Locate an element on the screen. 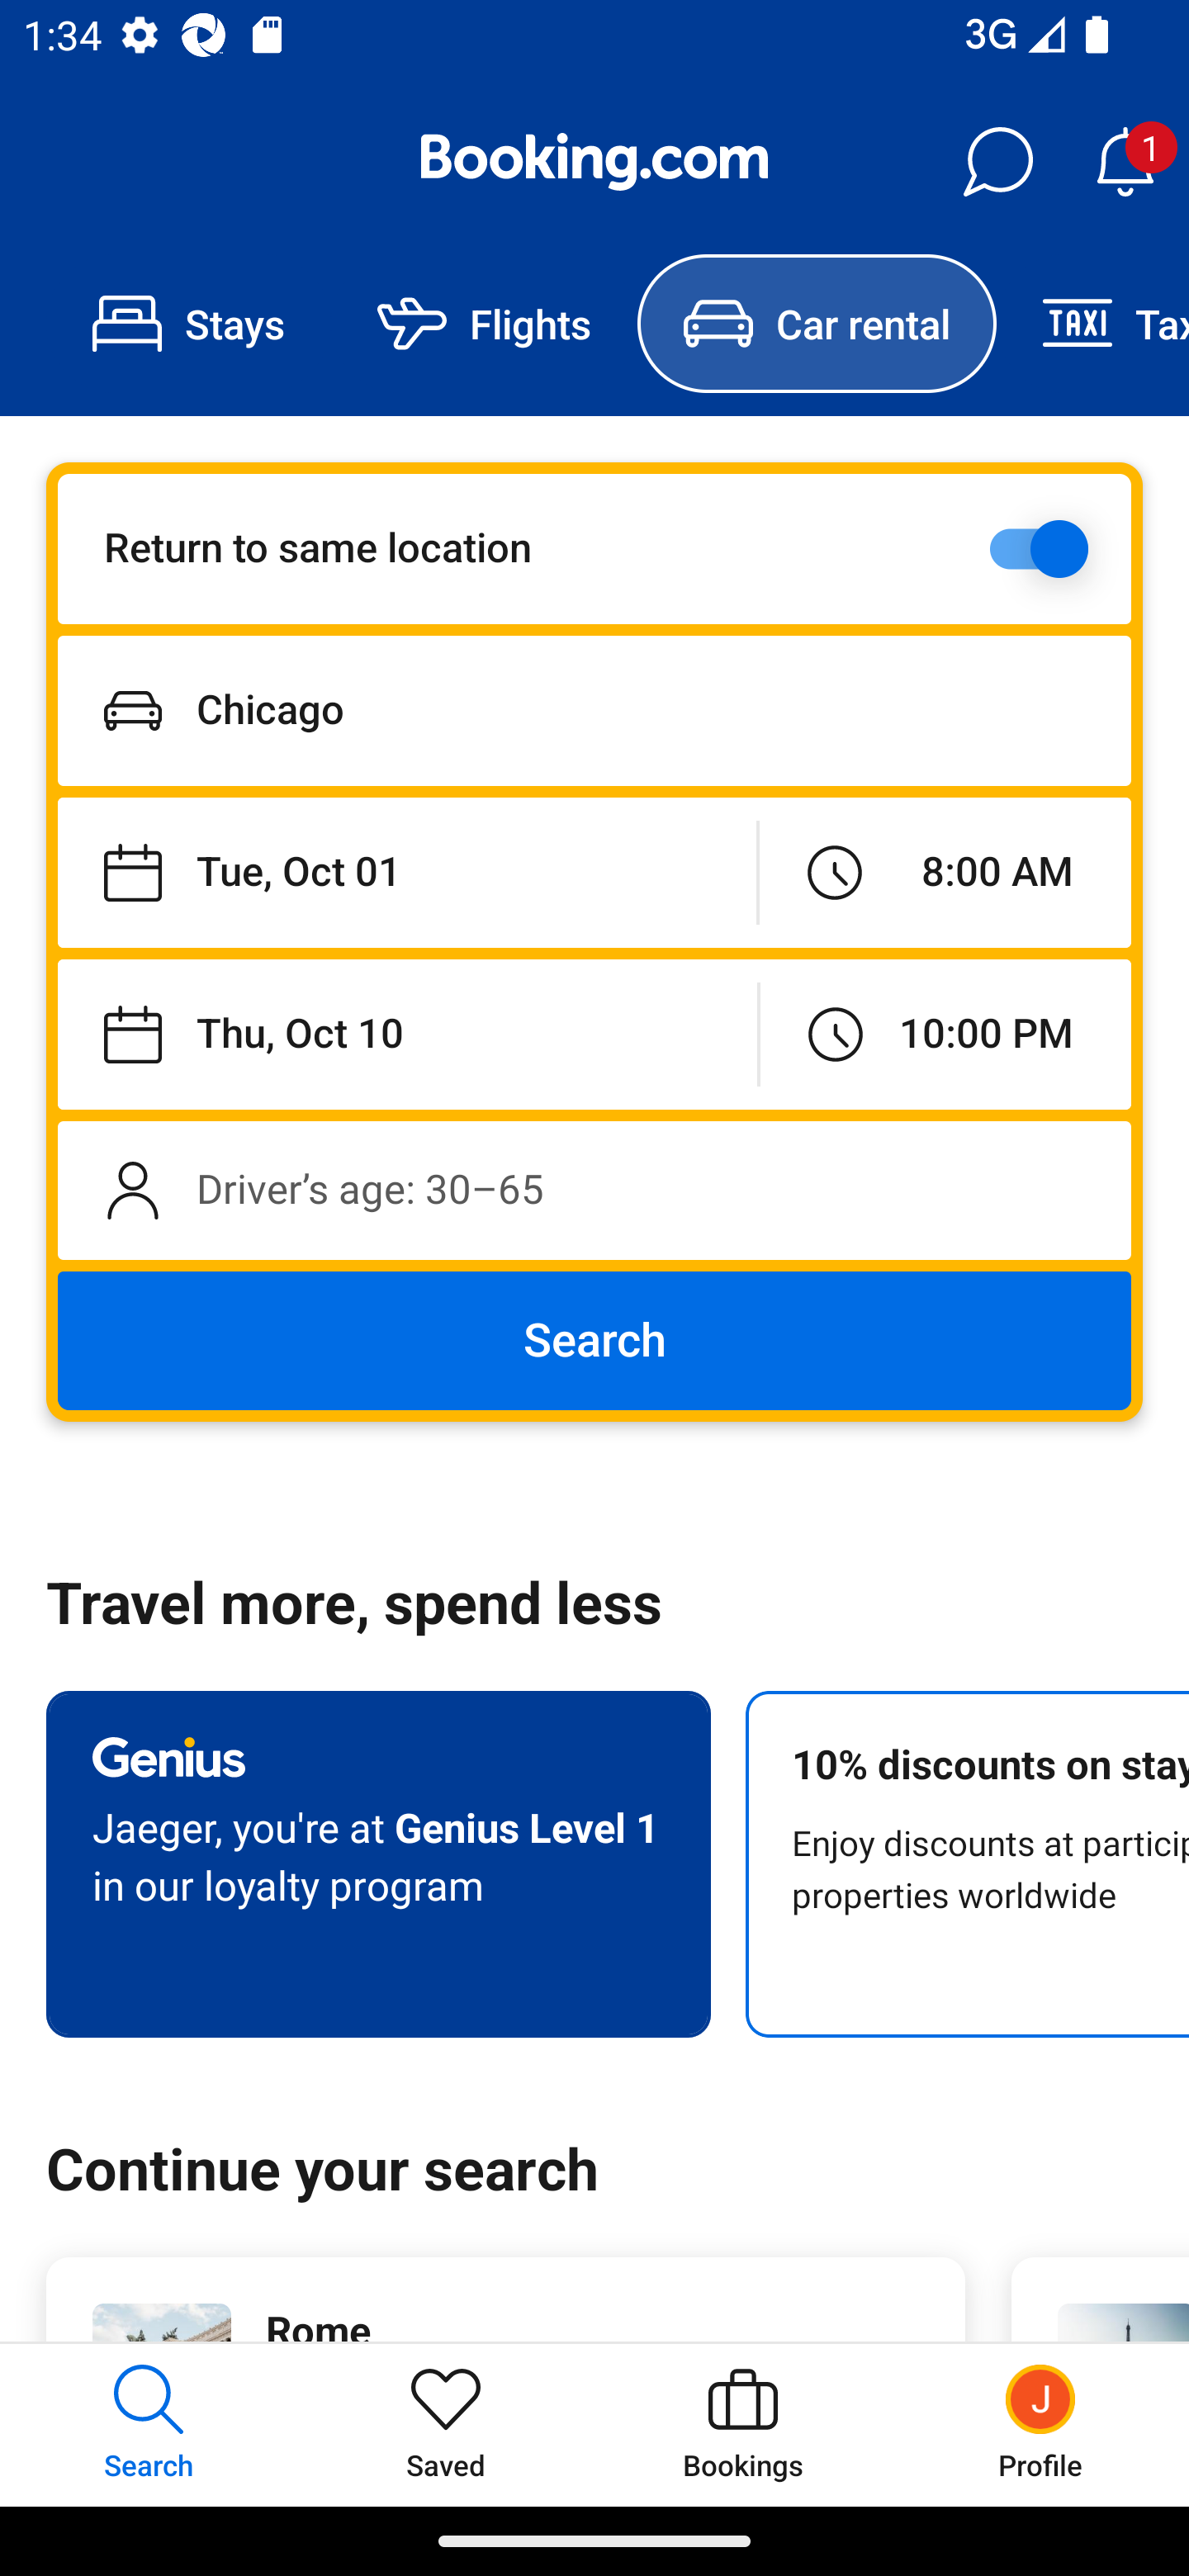 This screenshot has height=2576, width=1189. Search is located at coordinates (594, 1341).